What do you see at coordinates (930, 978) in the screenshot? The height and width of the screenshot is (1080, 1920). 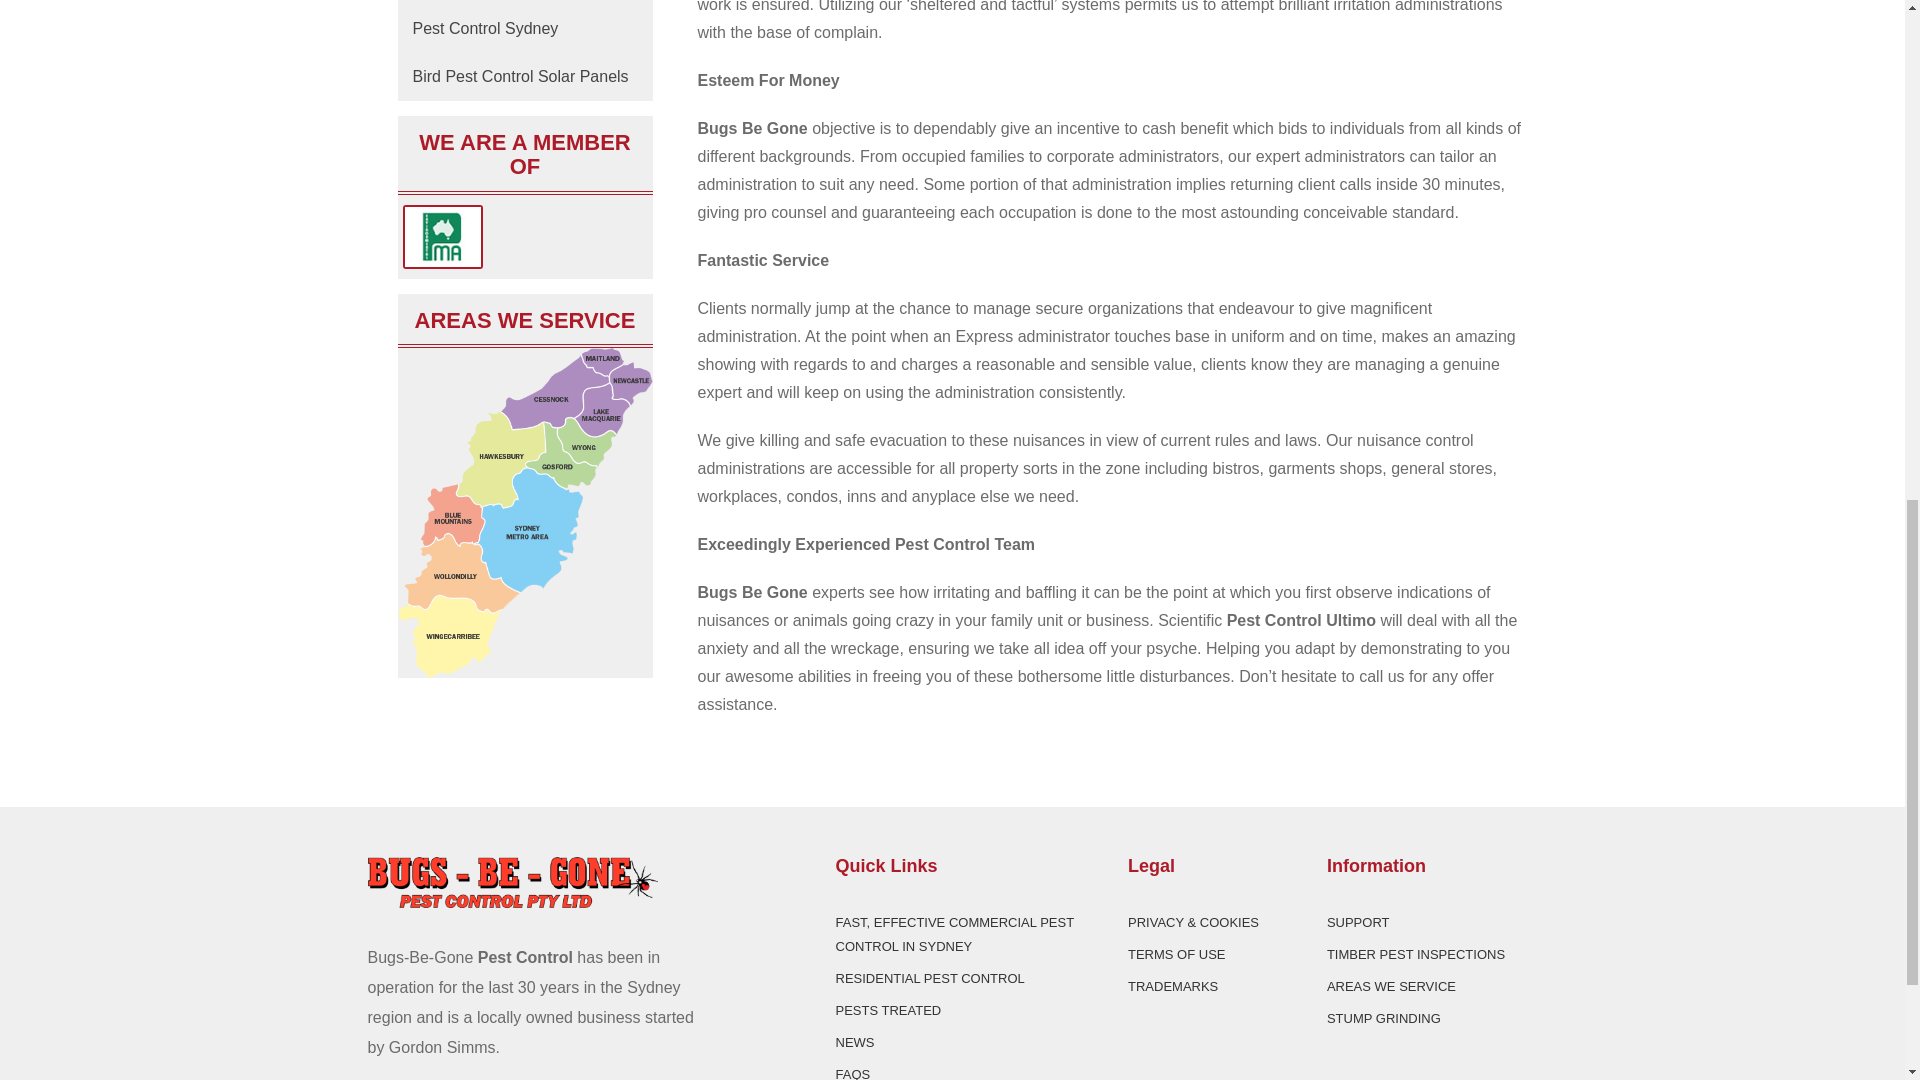 I see `RESIDENTIAL PEST CONTROL` at bounding box center [930, 978].